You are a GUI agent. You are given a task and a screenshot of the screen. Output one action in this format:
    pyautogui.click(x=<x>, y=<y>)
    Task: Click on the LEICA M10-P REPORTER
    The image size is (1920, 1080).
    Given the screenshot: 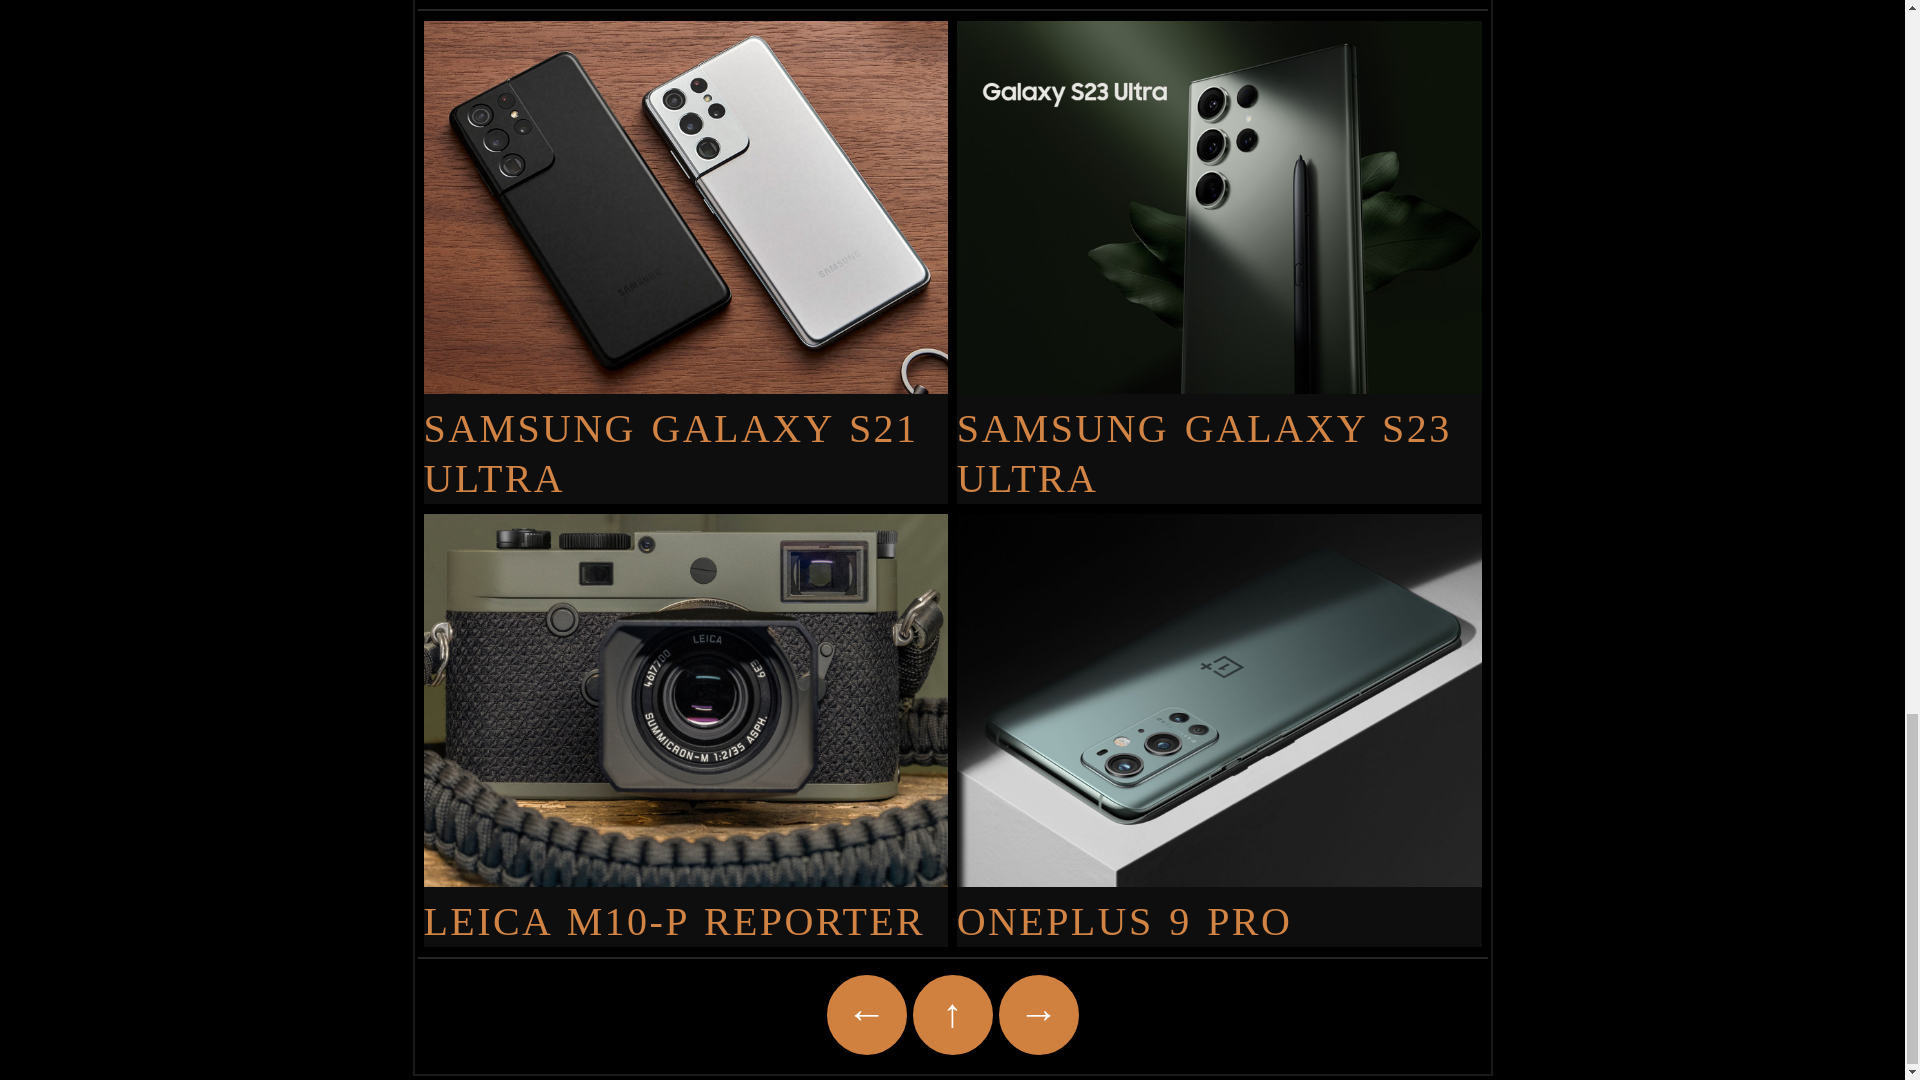 What is the action you would take?
    pyautogui.click(x=686, y=908)
    